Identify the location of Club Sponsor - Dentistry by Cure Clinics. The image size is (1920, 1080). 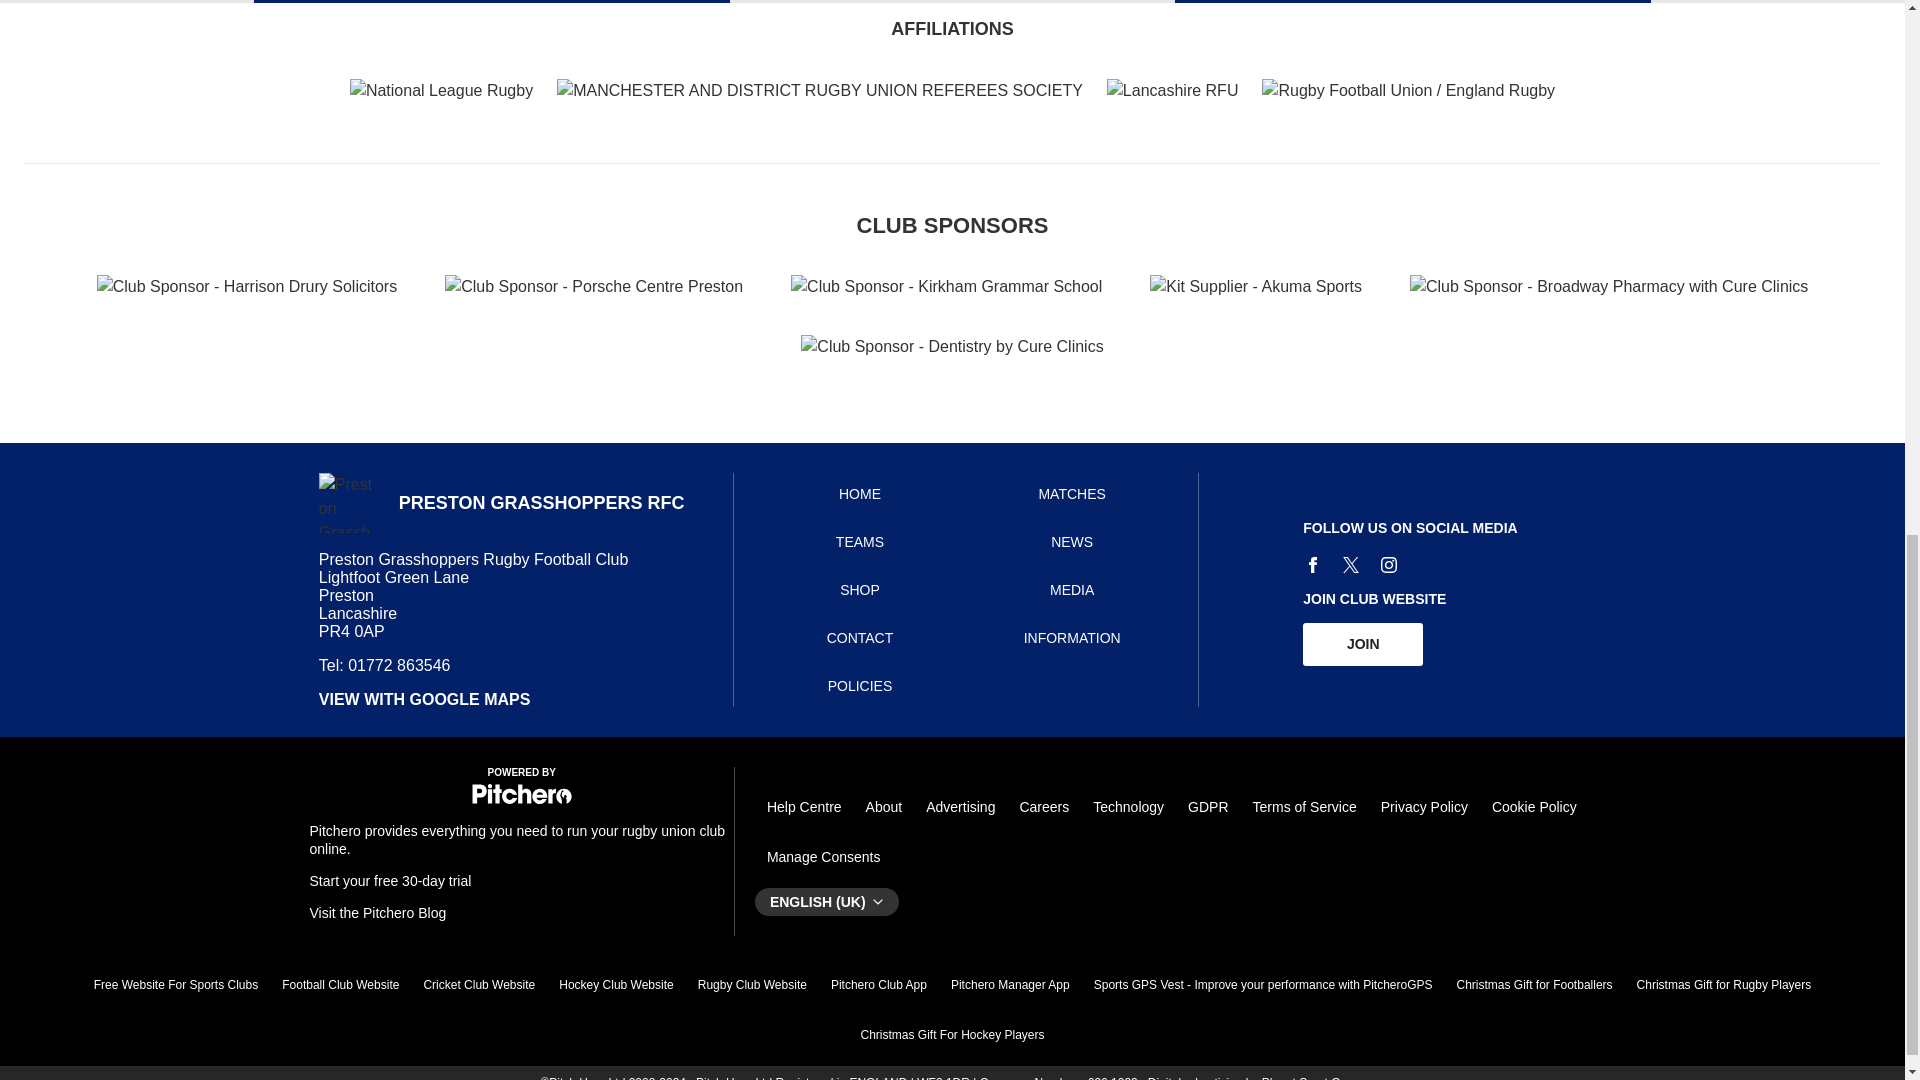
(951, 346).